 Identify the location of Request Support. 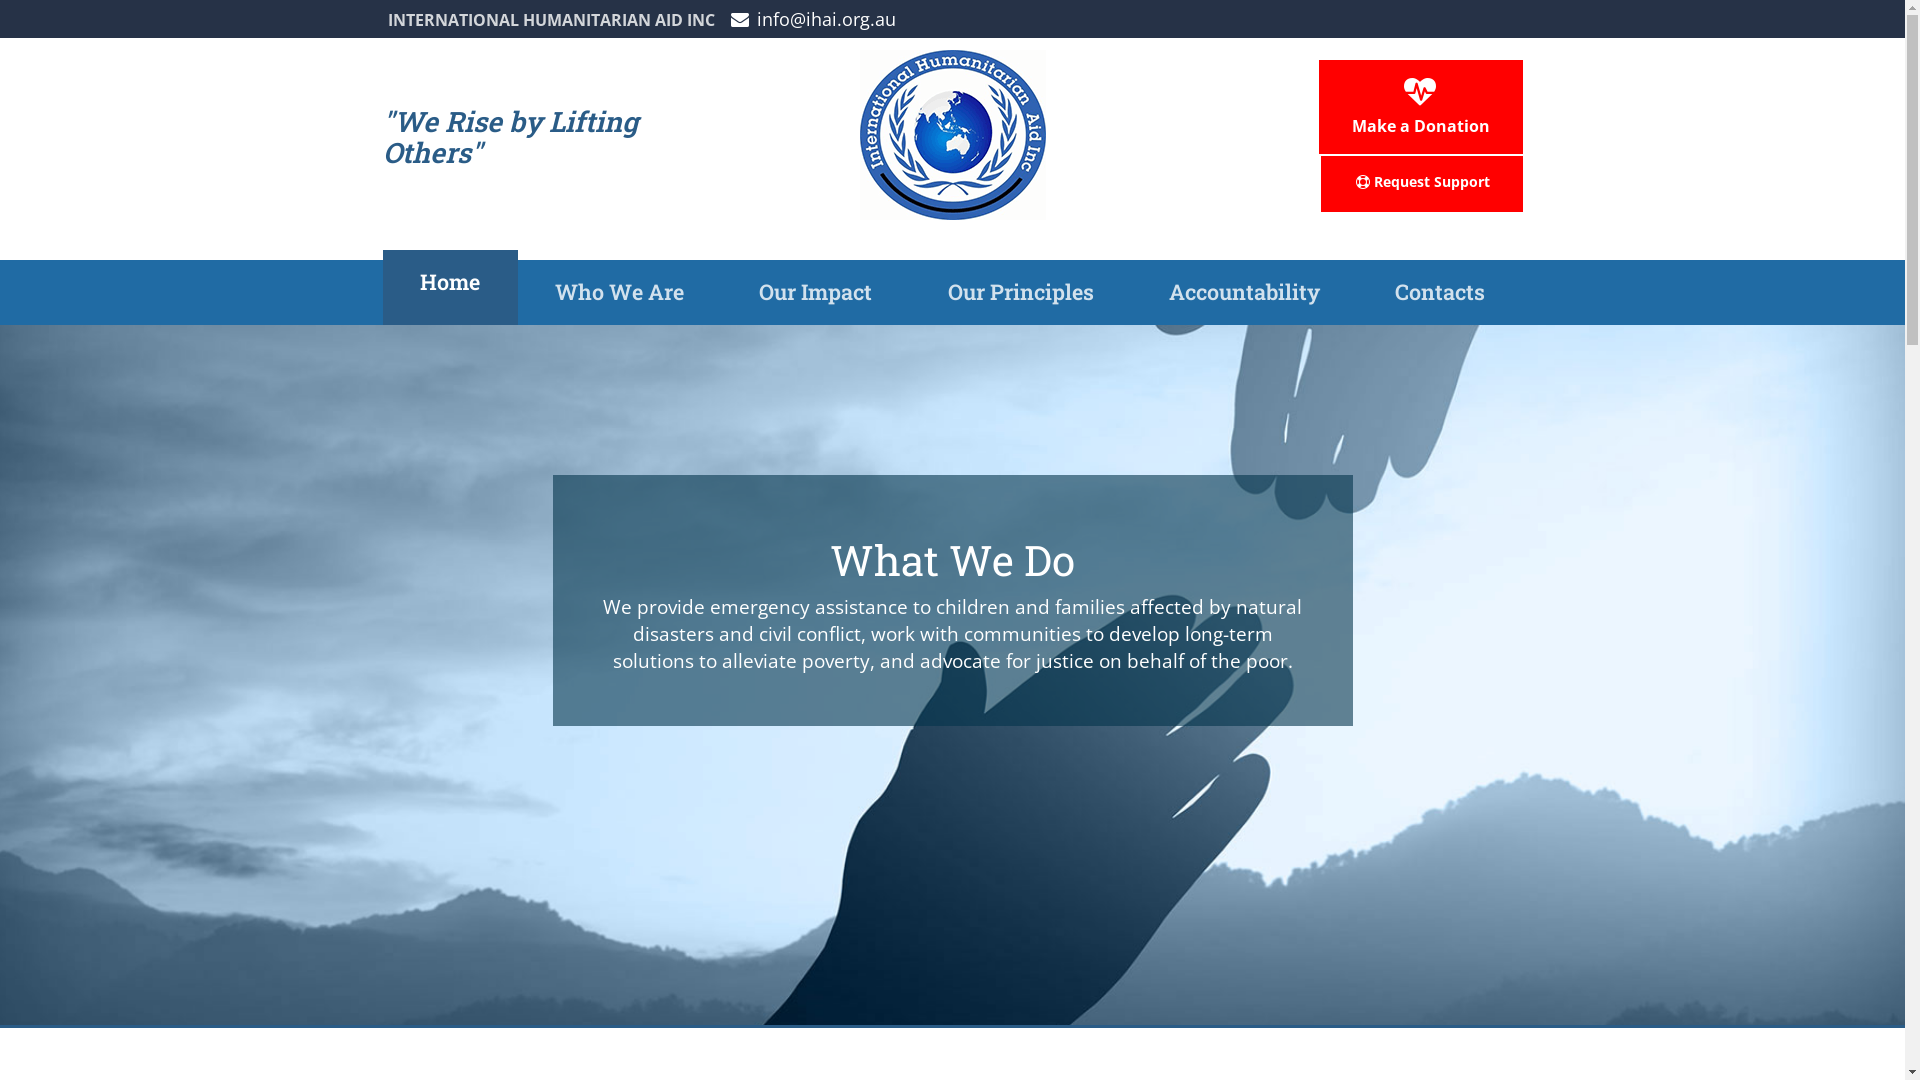
(1421, 184).